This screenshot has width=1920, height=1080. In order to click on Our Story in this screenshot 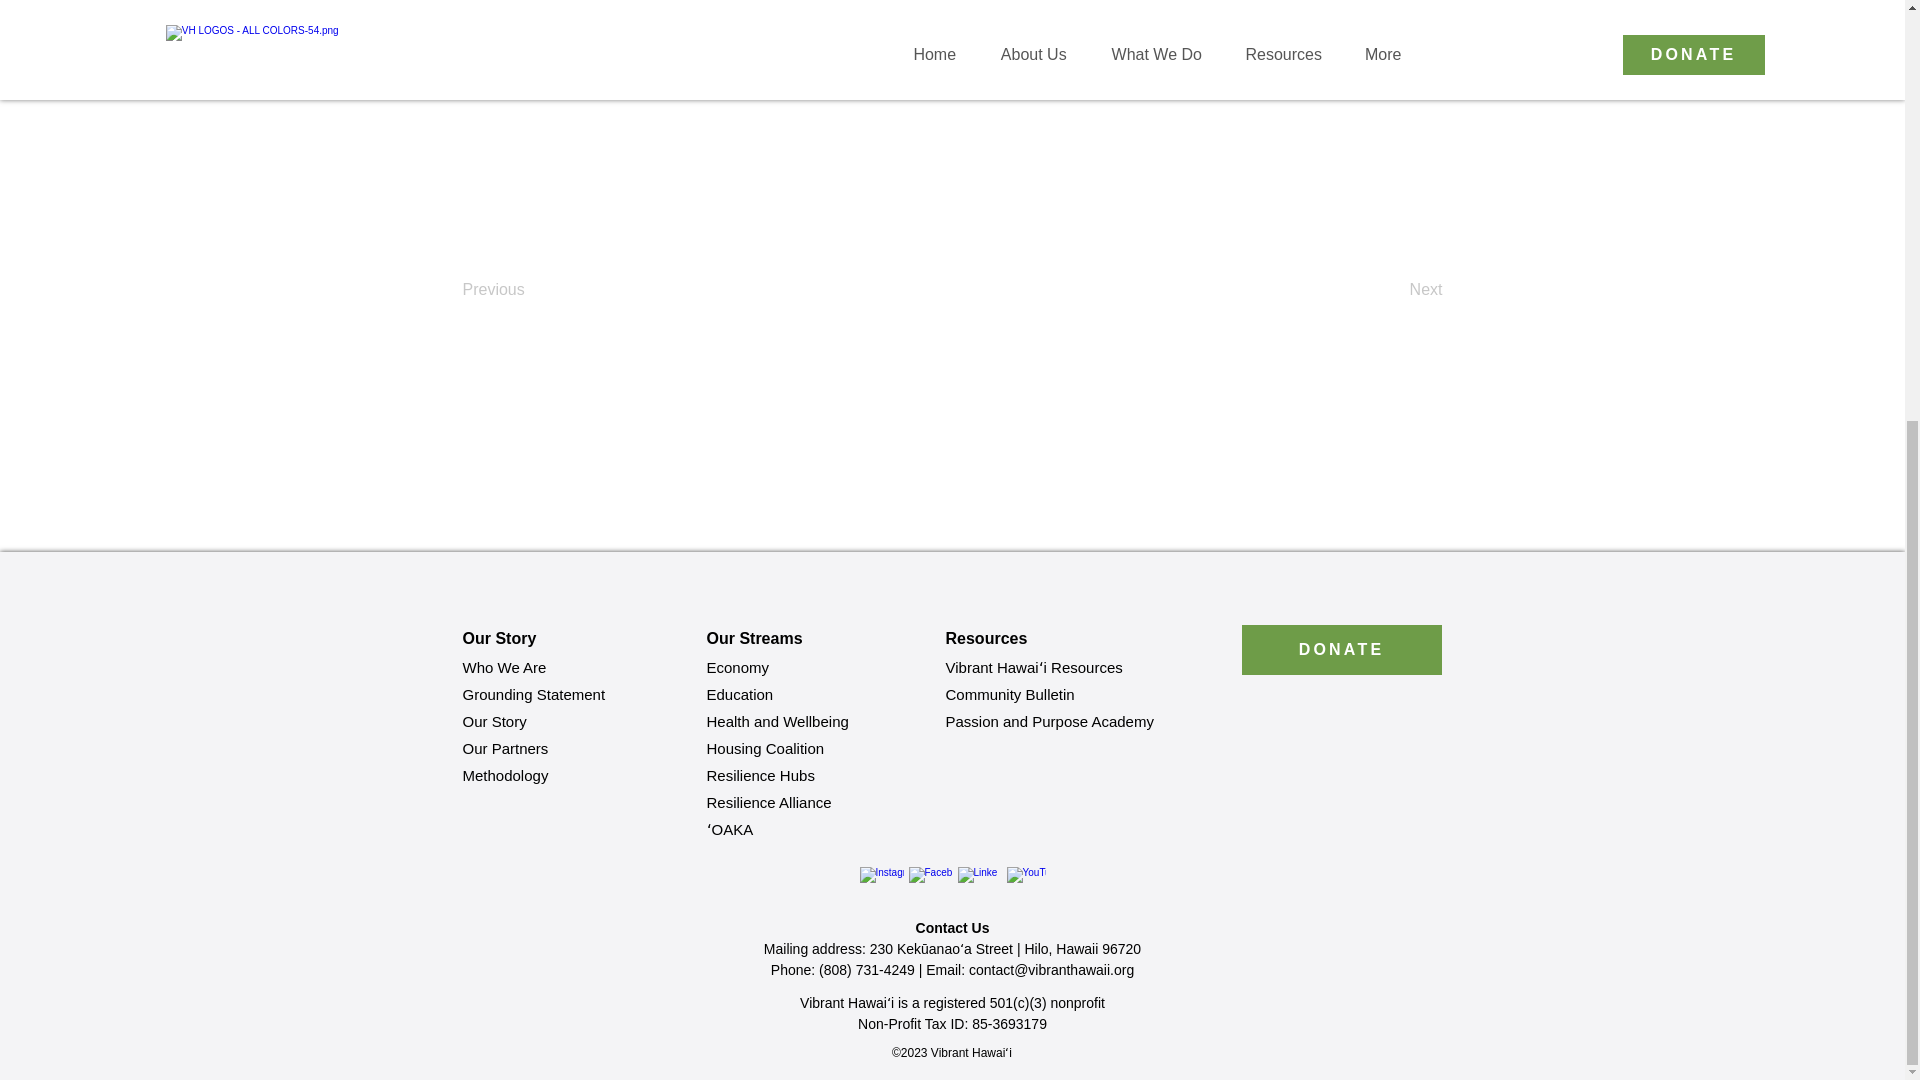, I will do `click(494, 721)`.